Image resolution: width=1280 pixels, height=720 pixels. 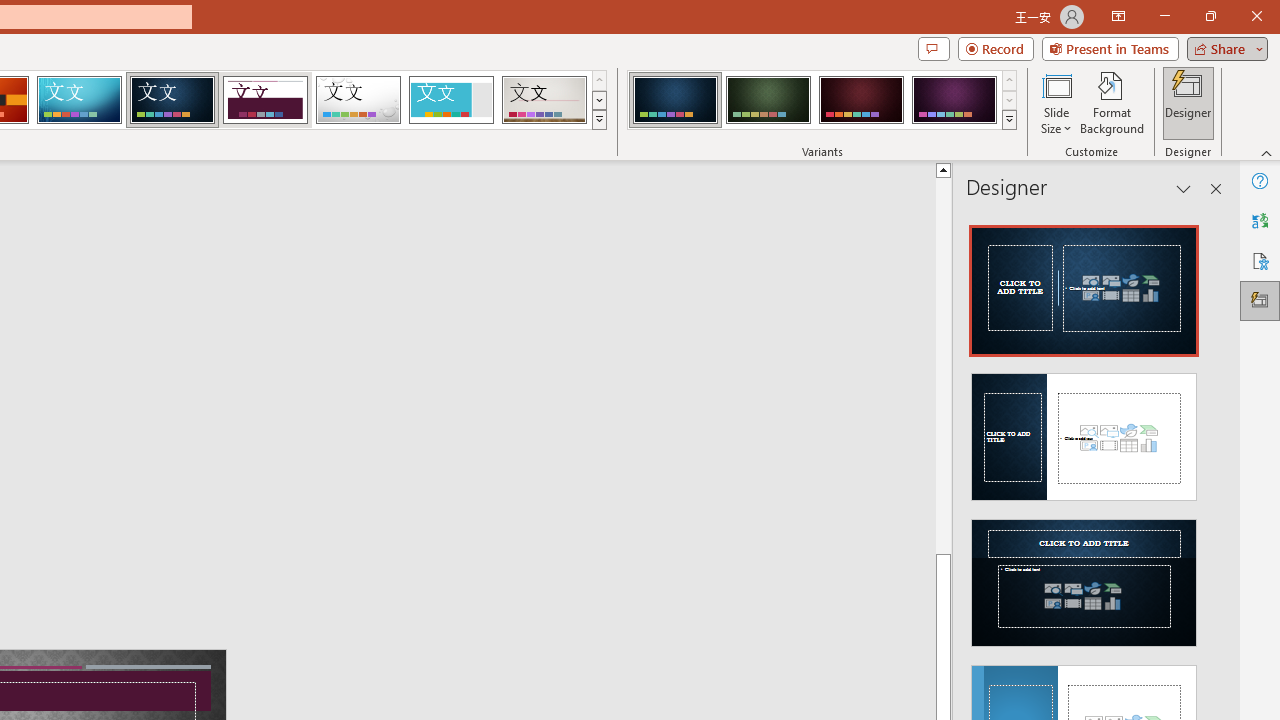 What do you see at coordinates (544, 100) in the screenshot?
I see `Gallery` at bounding box center [544, 100].